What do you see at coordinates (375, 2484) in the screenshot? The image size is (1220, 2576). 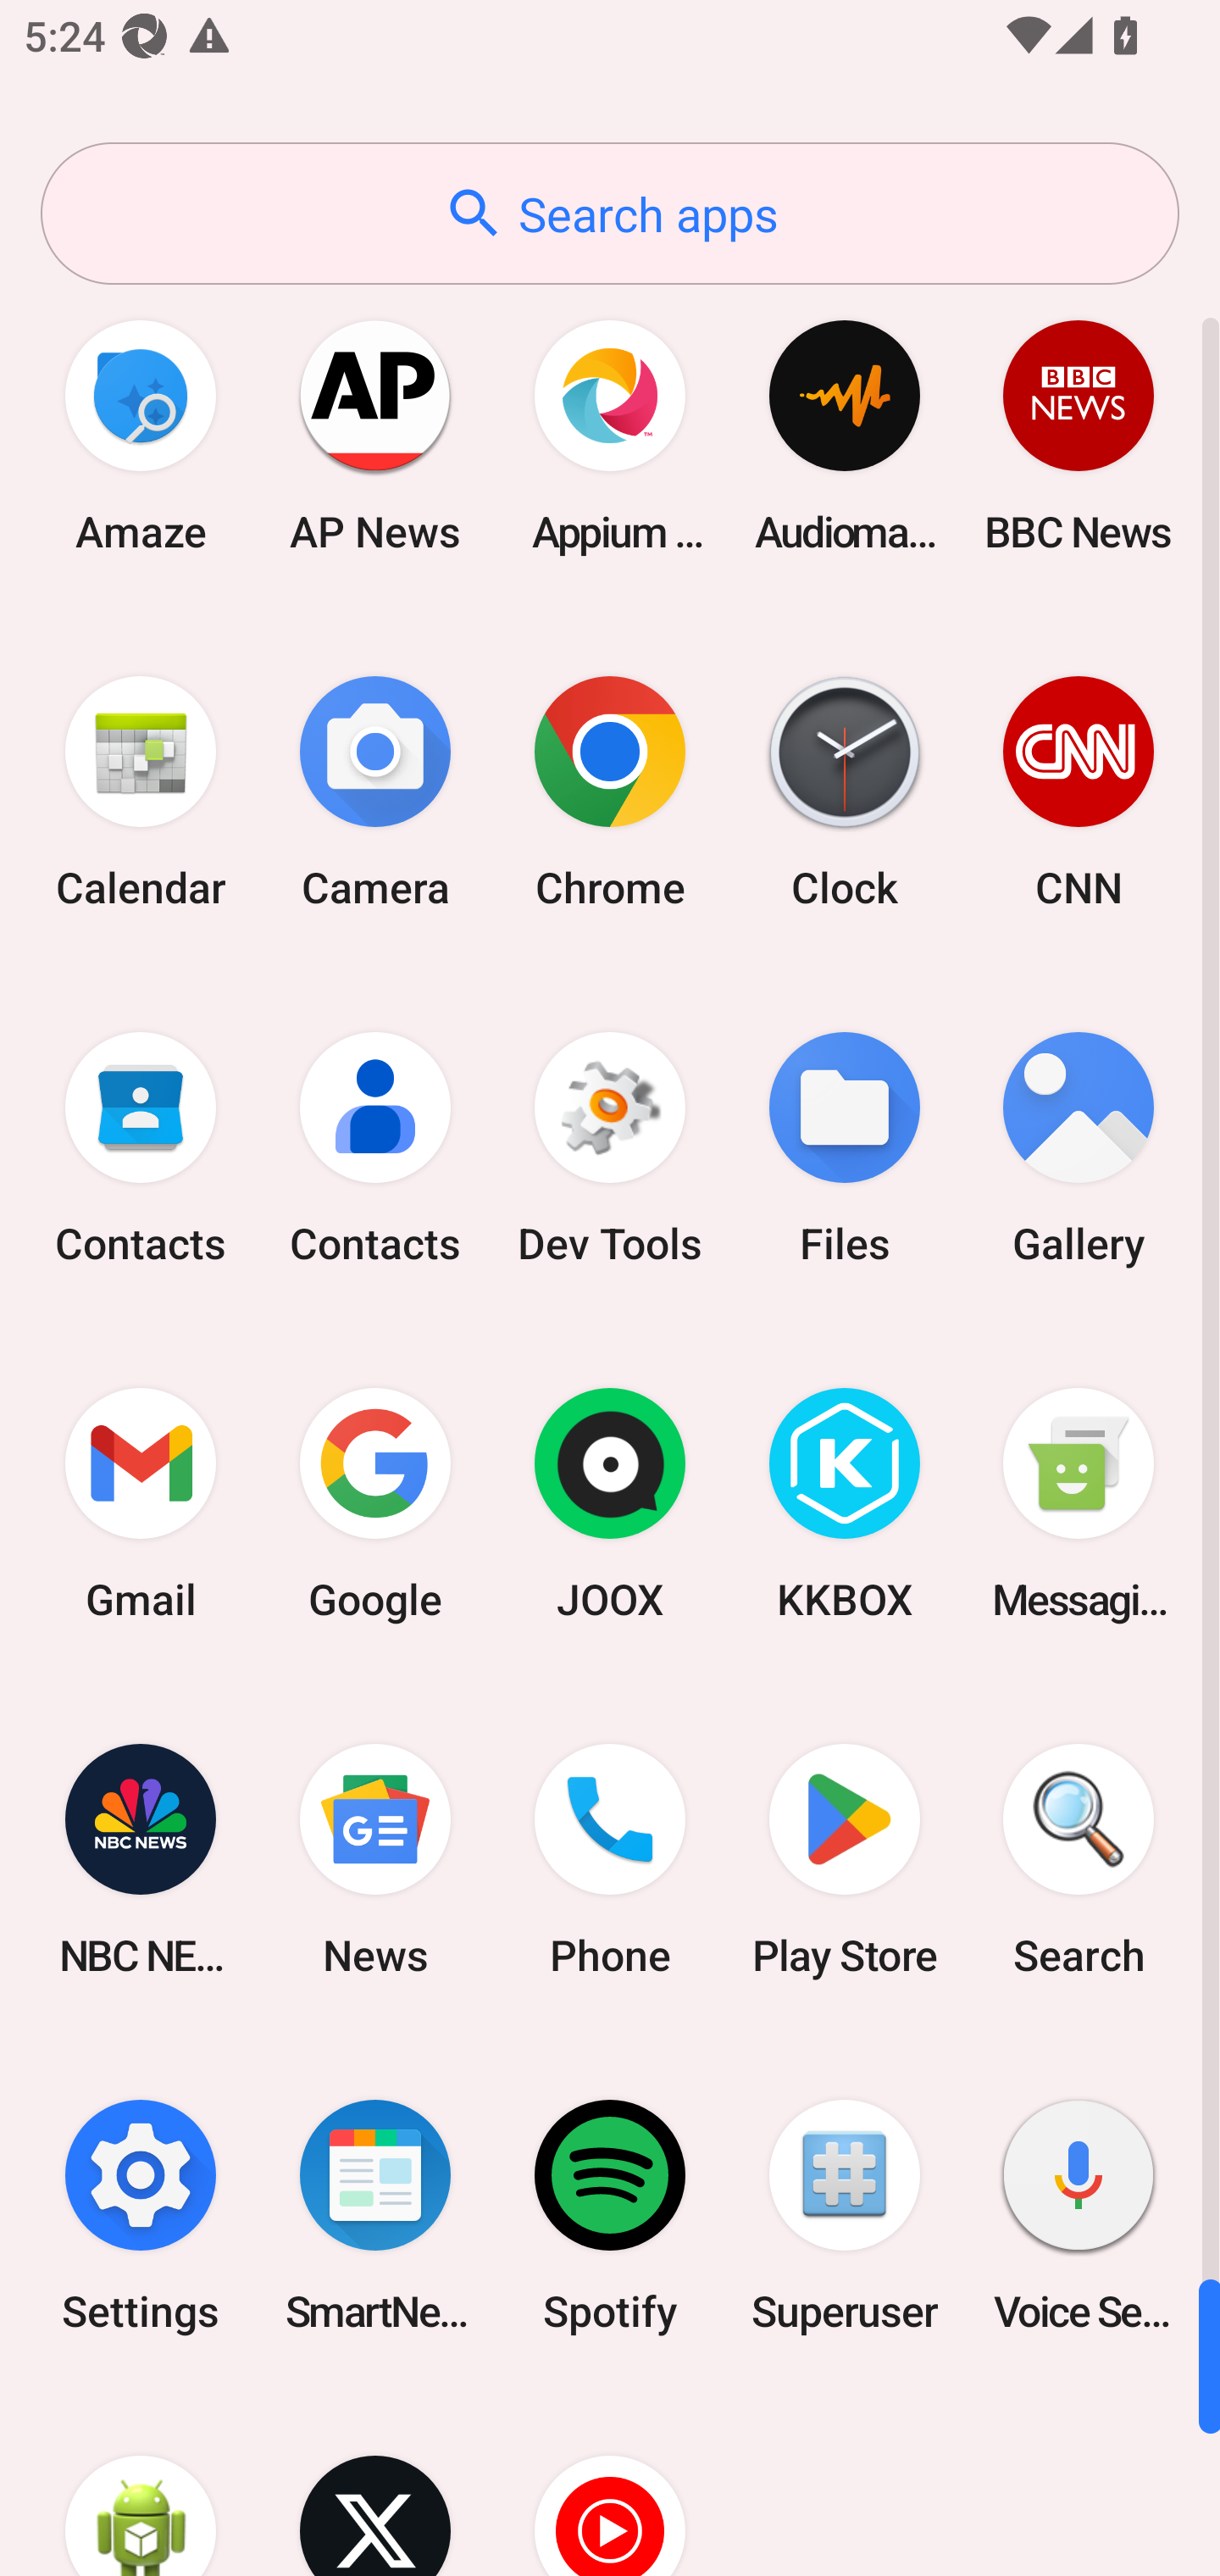 I see `X` at bounding box center [375, 2484].